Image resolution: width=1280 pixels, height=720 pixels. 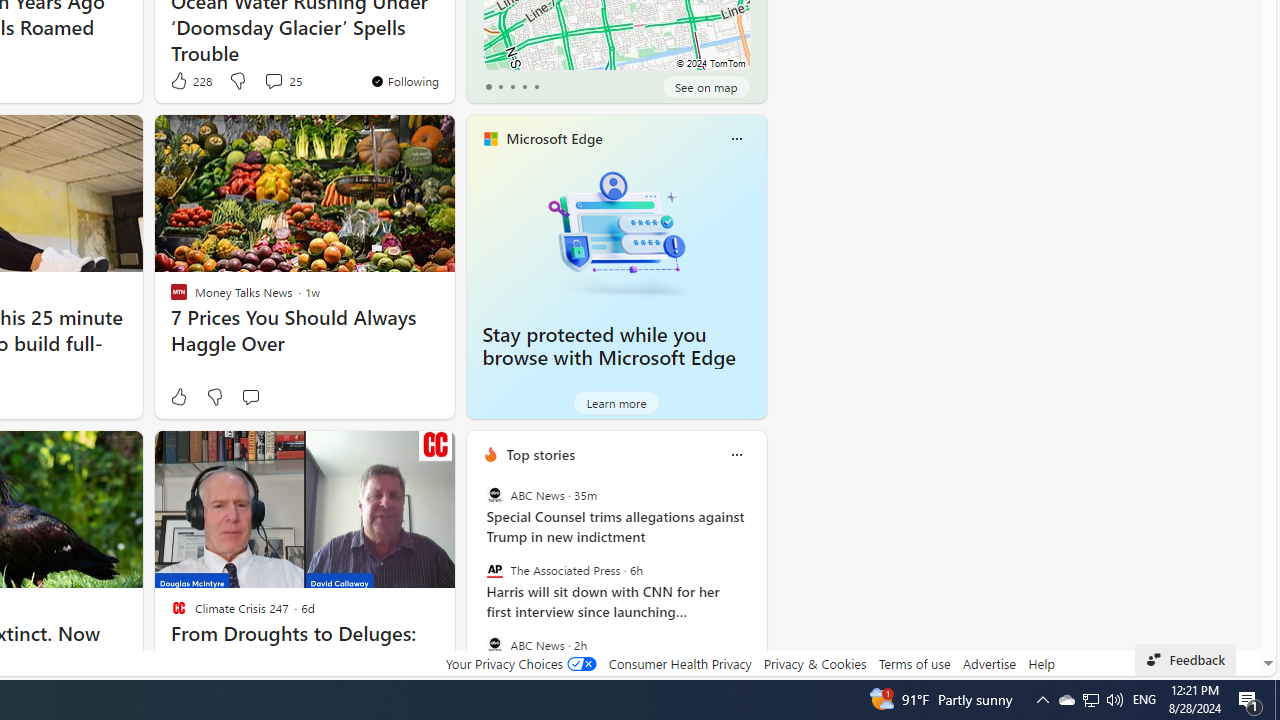 I want to click on Like, so click(x=178, y=397).